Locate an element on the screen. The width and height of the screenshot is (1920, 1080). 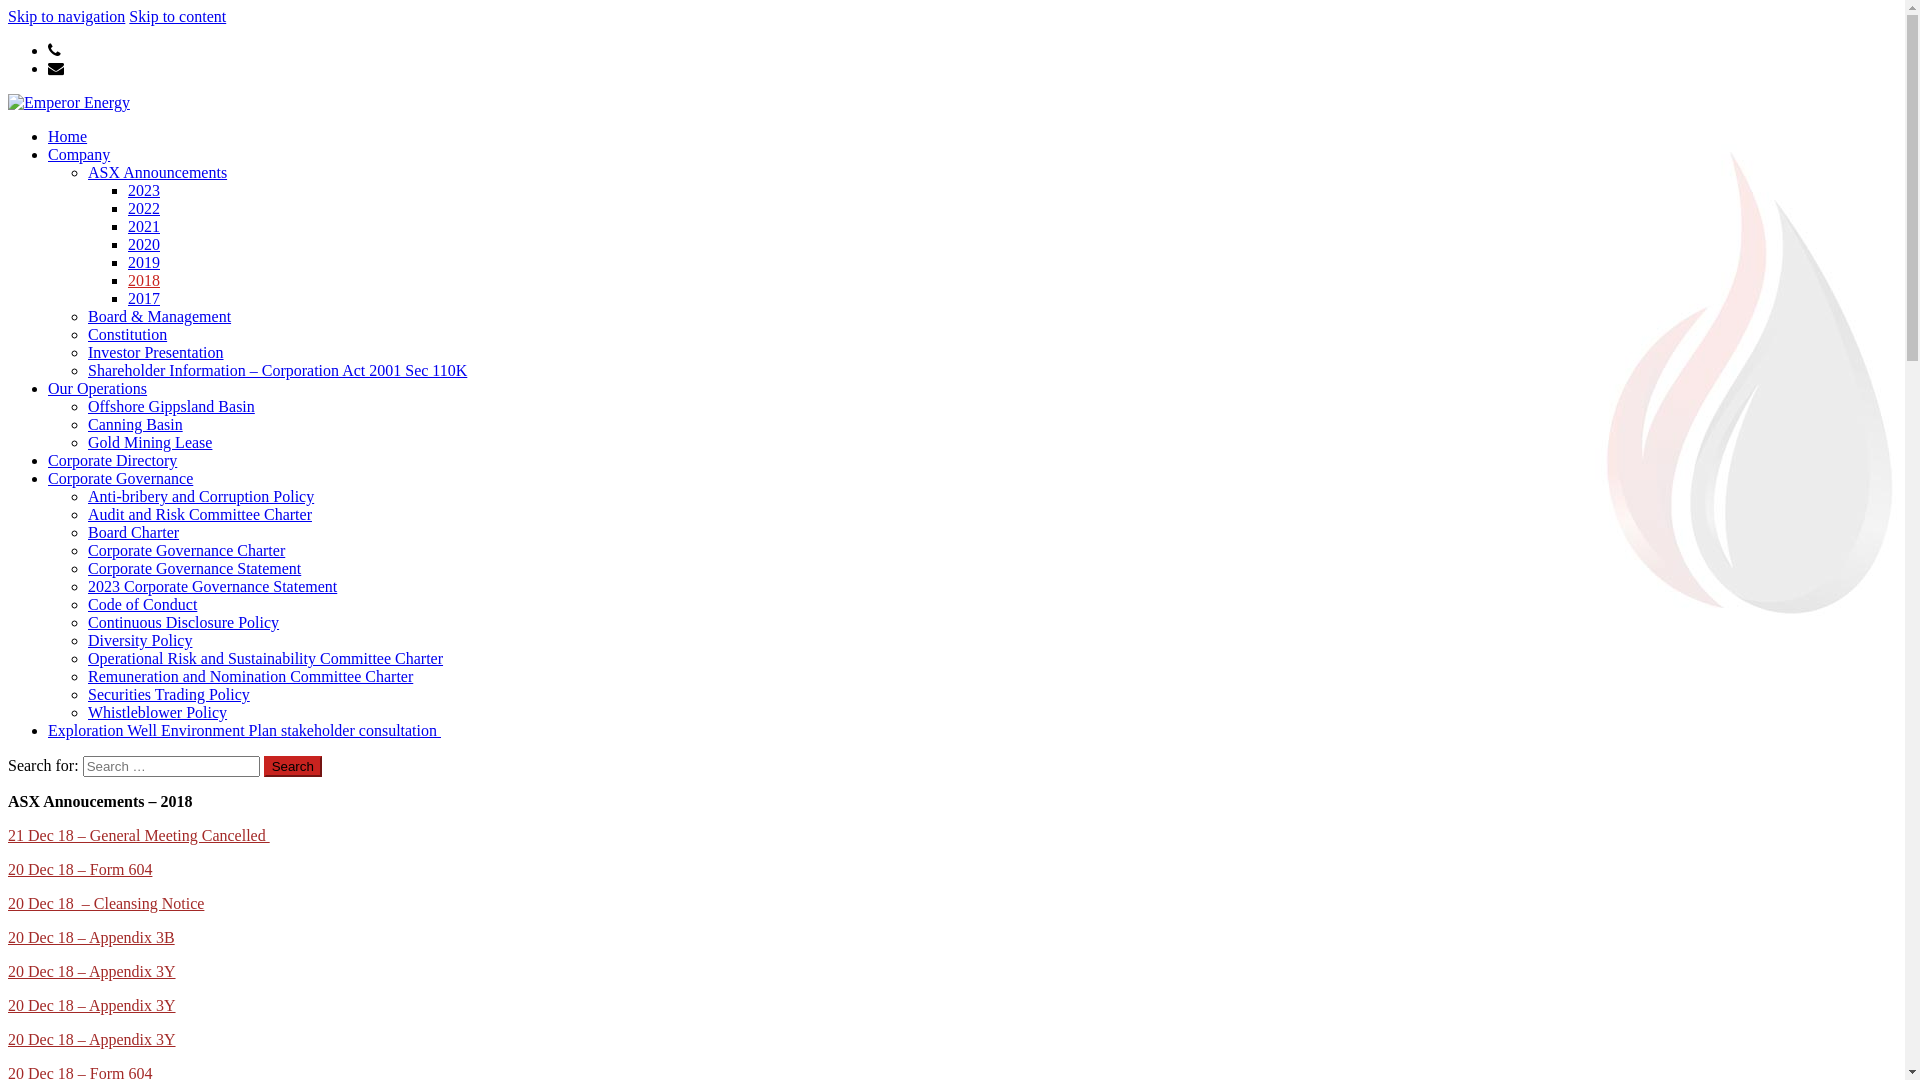
Corporate Governance Statement is located at coordinates (194, 568).